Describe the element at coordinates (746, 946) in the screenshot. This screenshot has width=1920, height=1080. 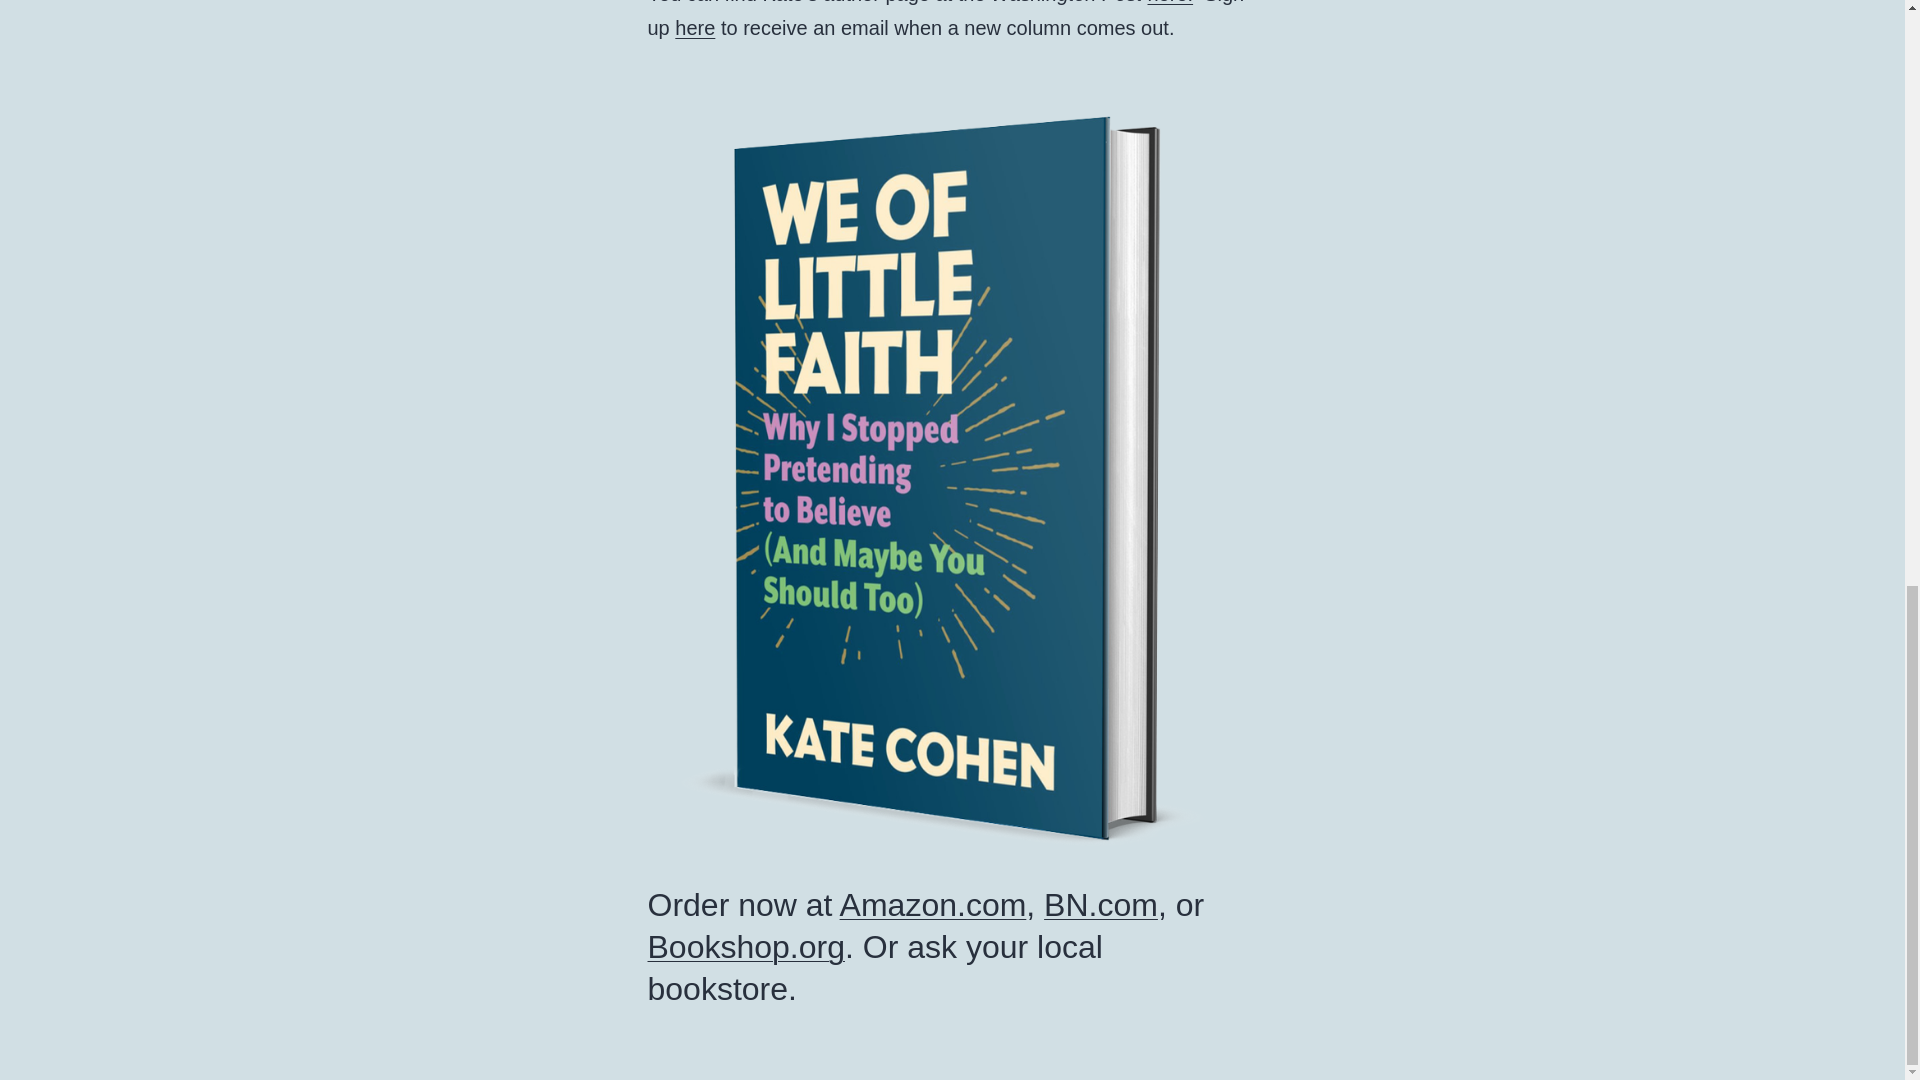
I see `Bookshop.org` at that location.